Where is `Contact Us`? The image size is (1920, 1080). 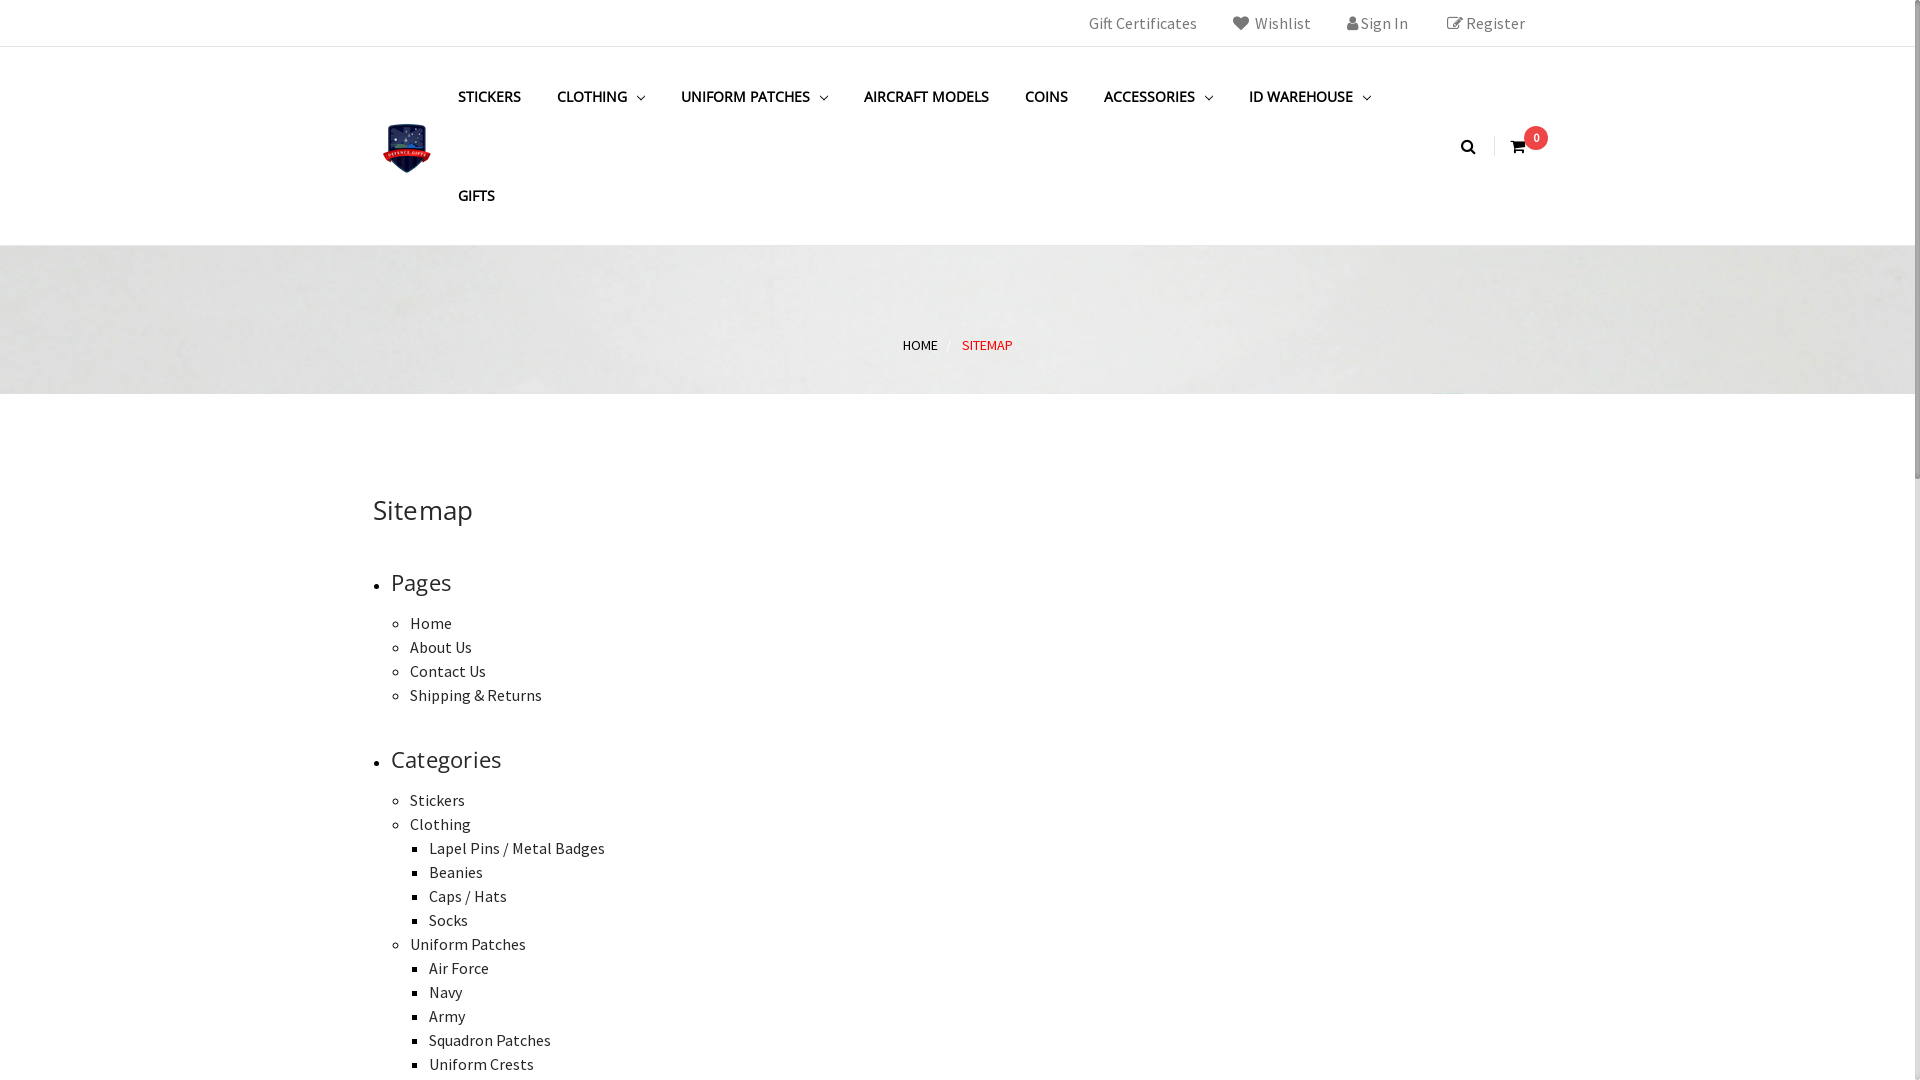
Contact Us is located at coordinates (448, 671).